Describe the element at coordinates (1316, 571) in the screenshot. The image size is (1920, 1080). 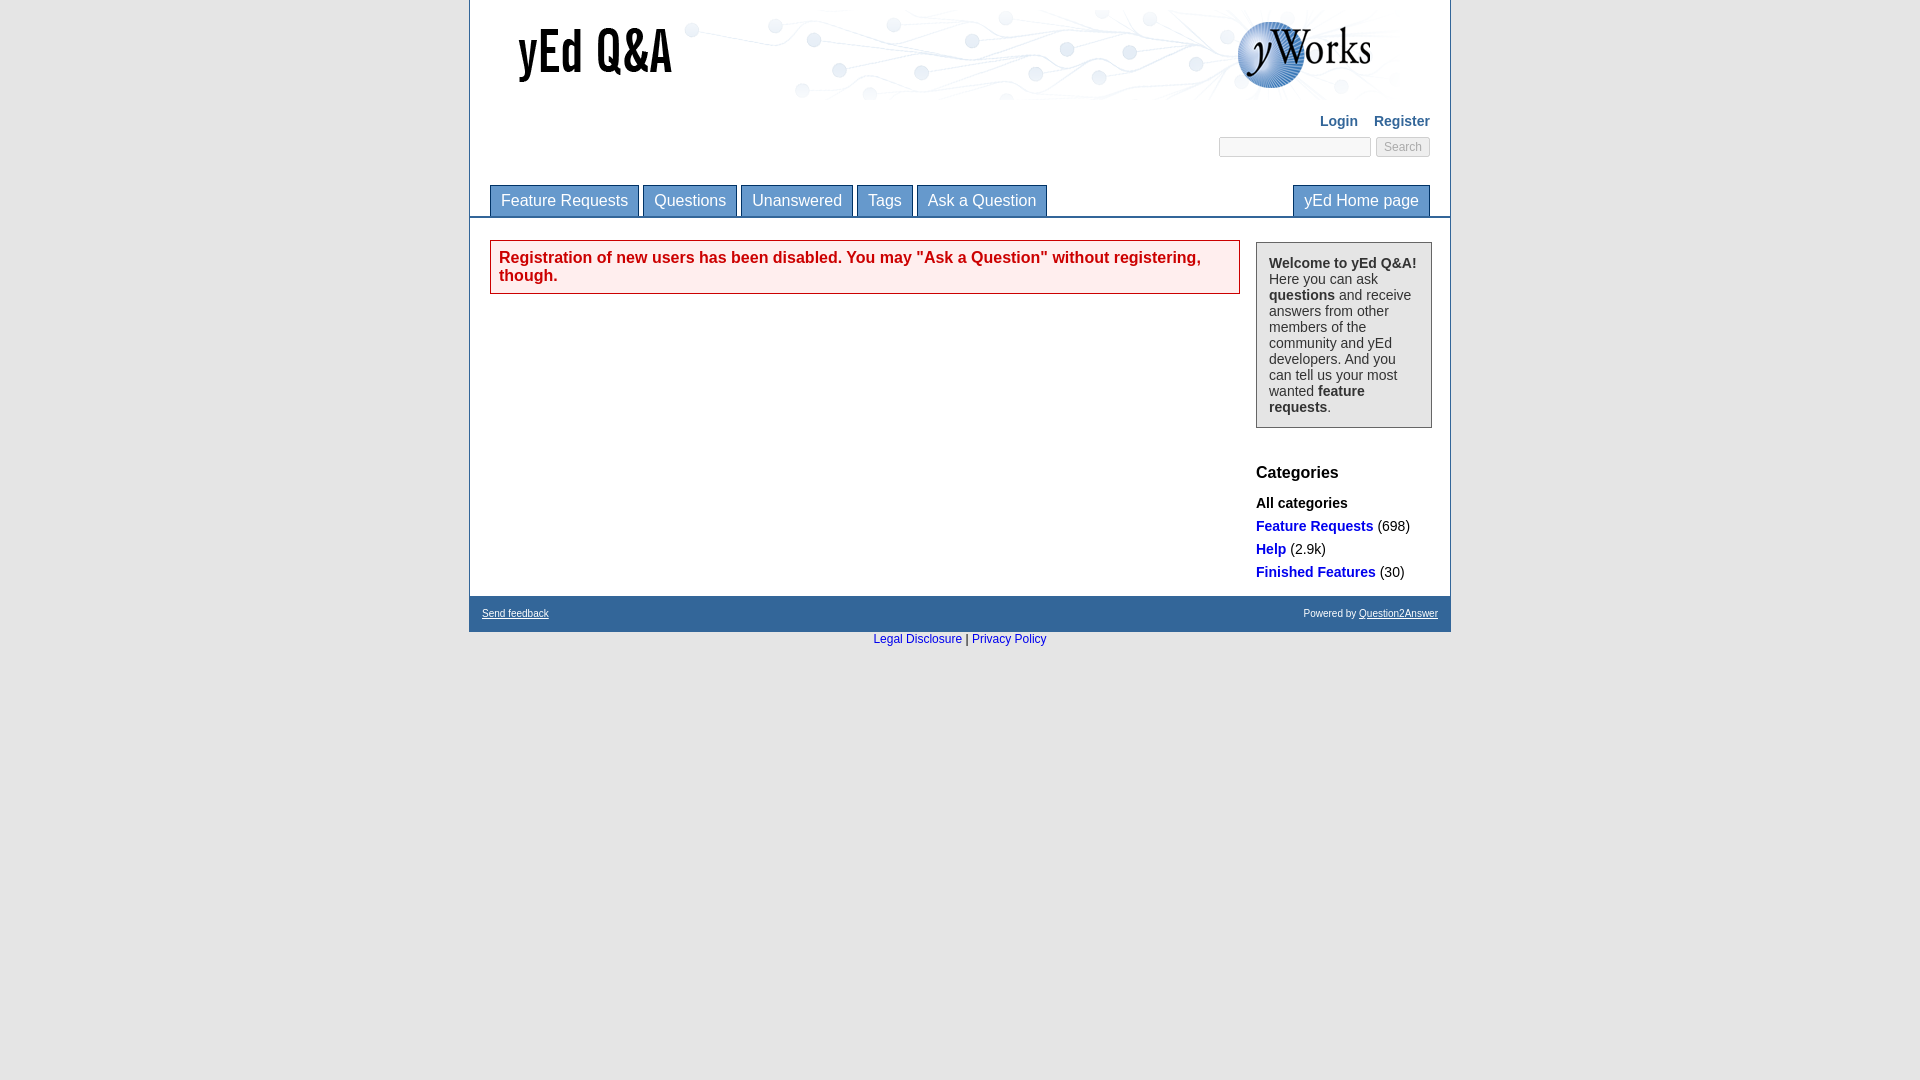
I see `Finished Features` at that location.